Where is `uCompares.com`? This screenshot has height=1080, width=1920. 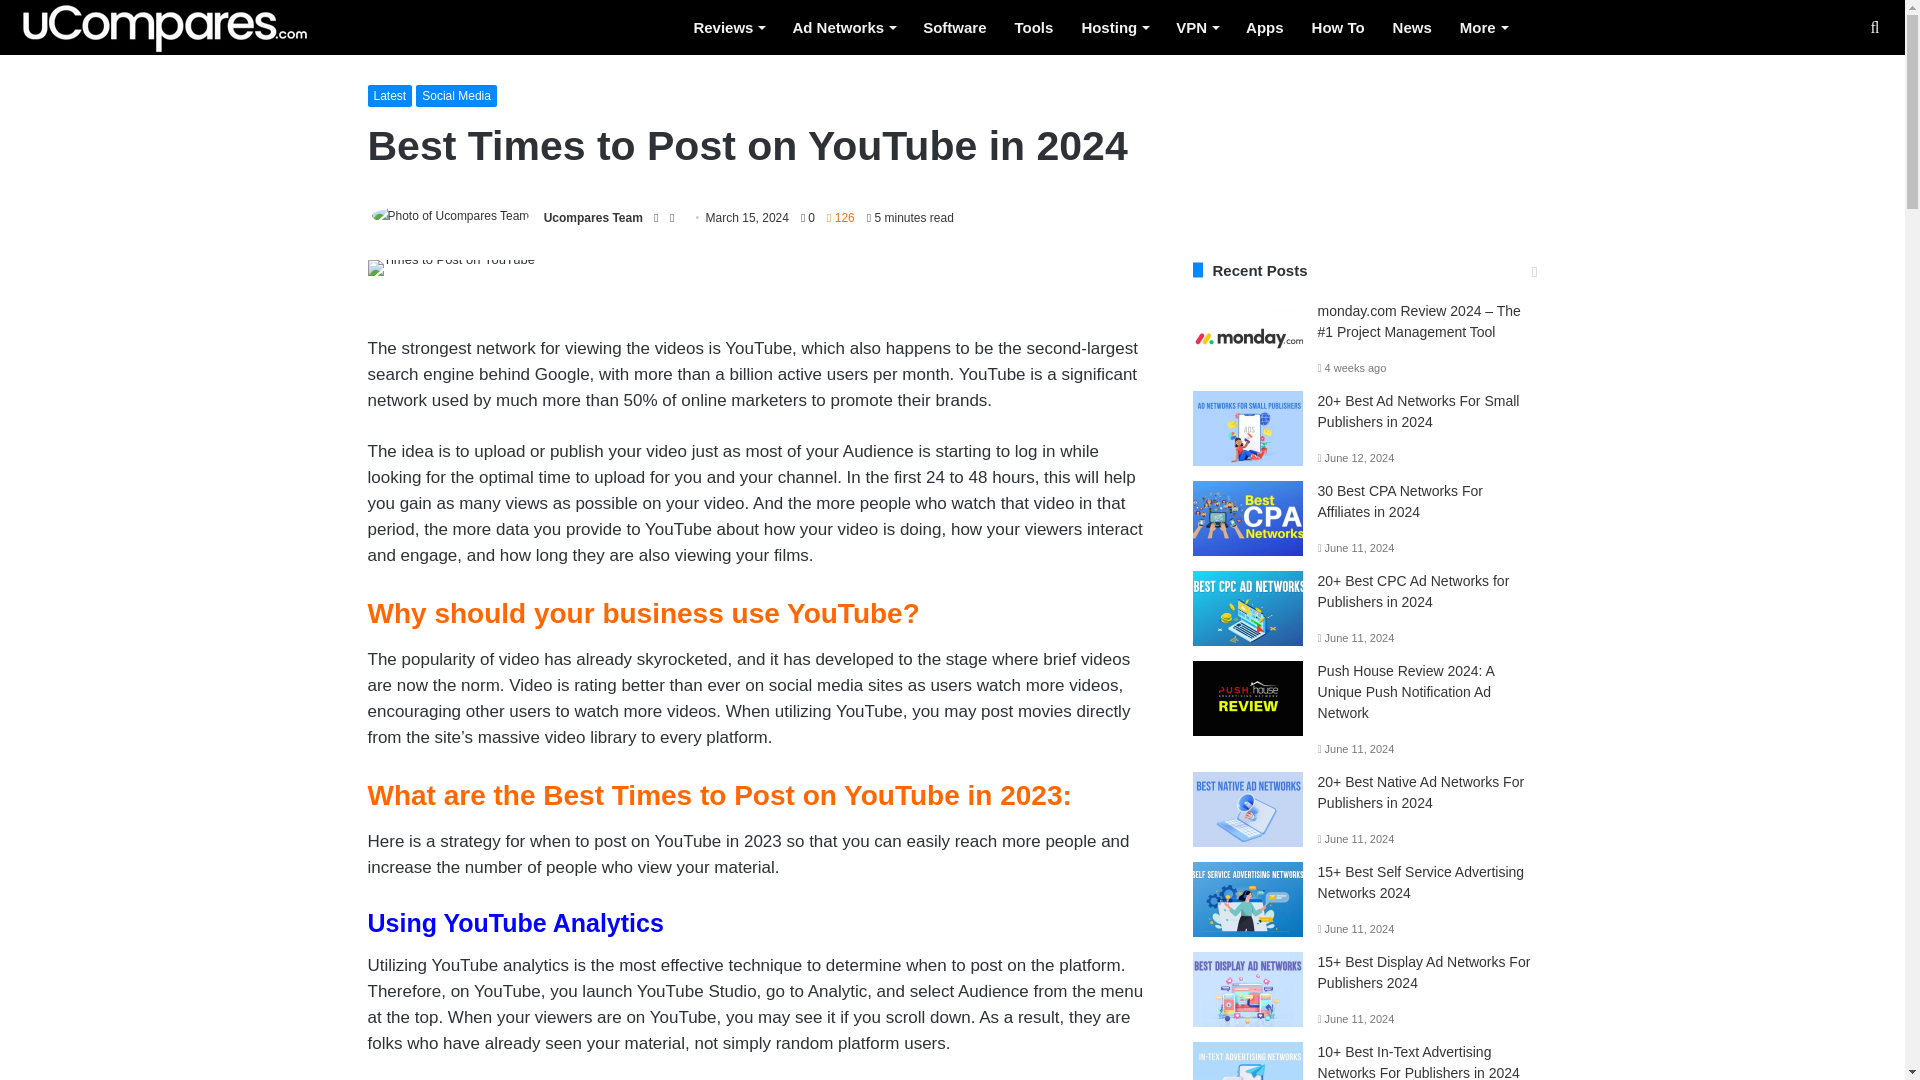
uCompares.com is located at coordinates (164, 29).